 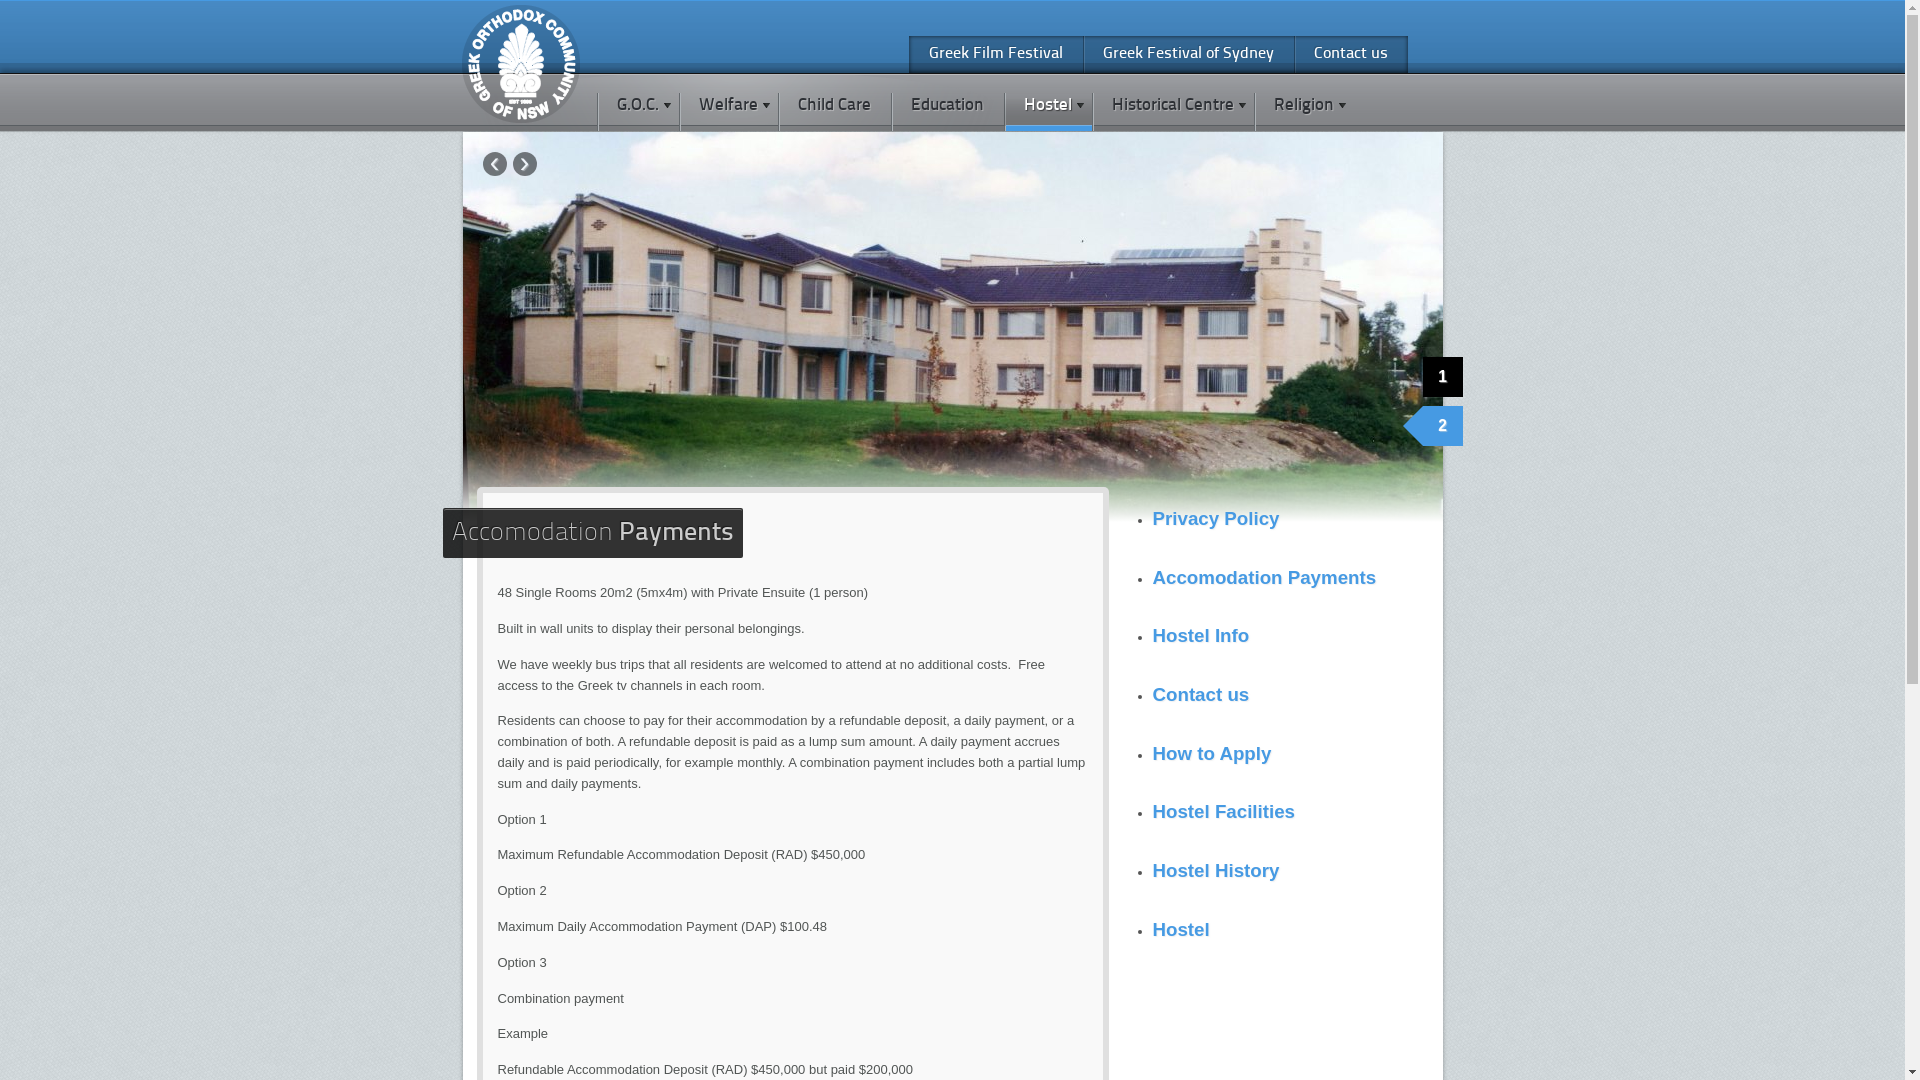 What do you see at coordinates (834, 103) in the screenshot?
I see `Child Care` at bounding box center [834, 103].